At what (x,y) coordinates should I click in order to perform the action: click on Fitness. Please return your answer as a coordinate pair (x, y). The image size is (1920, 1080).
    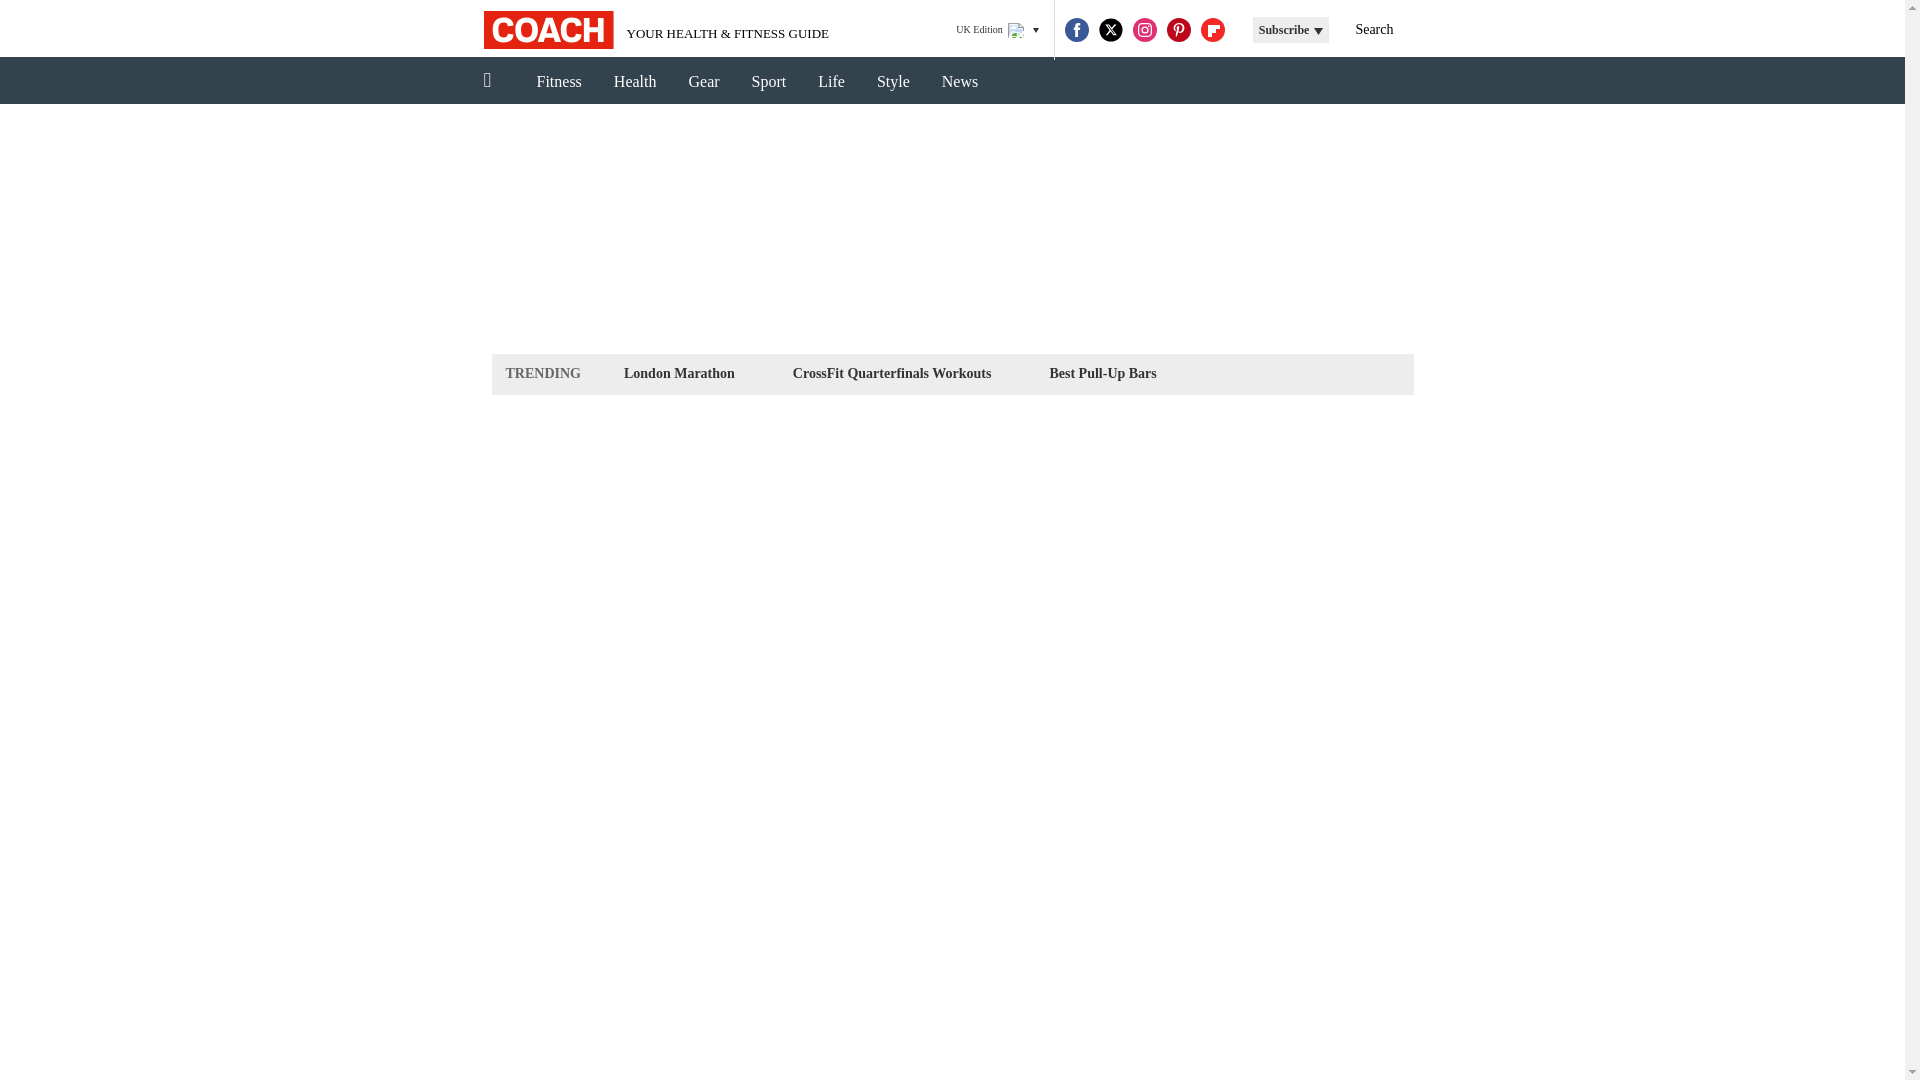
    Looking at the image, I should click on (558, 82).